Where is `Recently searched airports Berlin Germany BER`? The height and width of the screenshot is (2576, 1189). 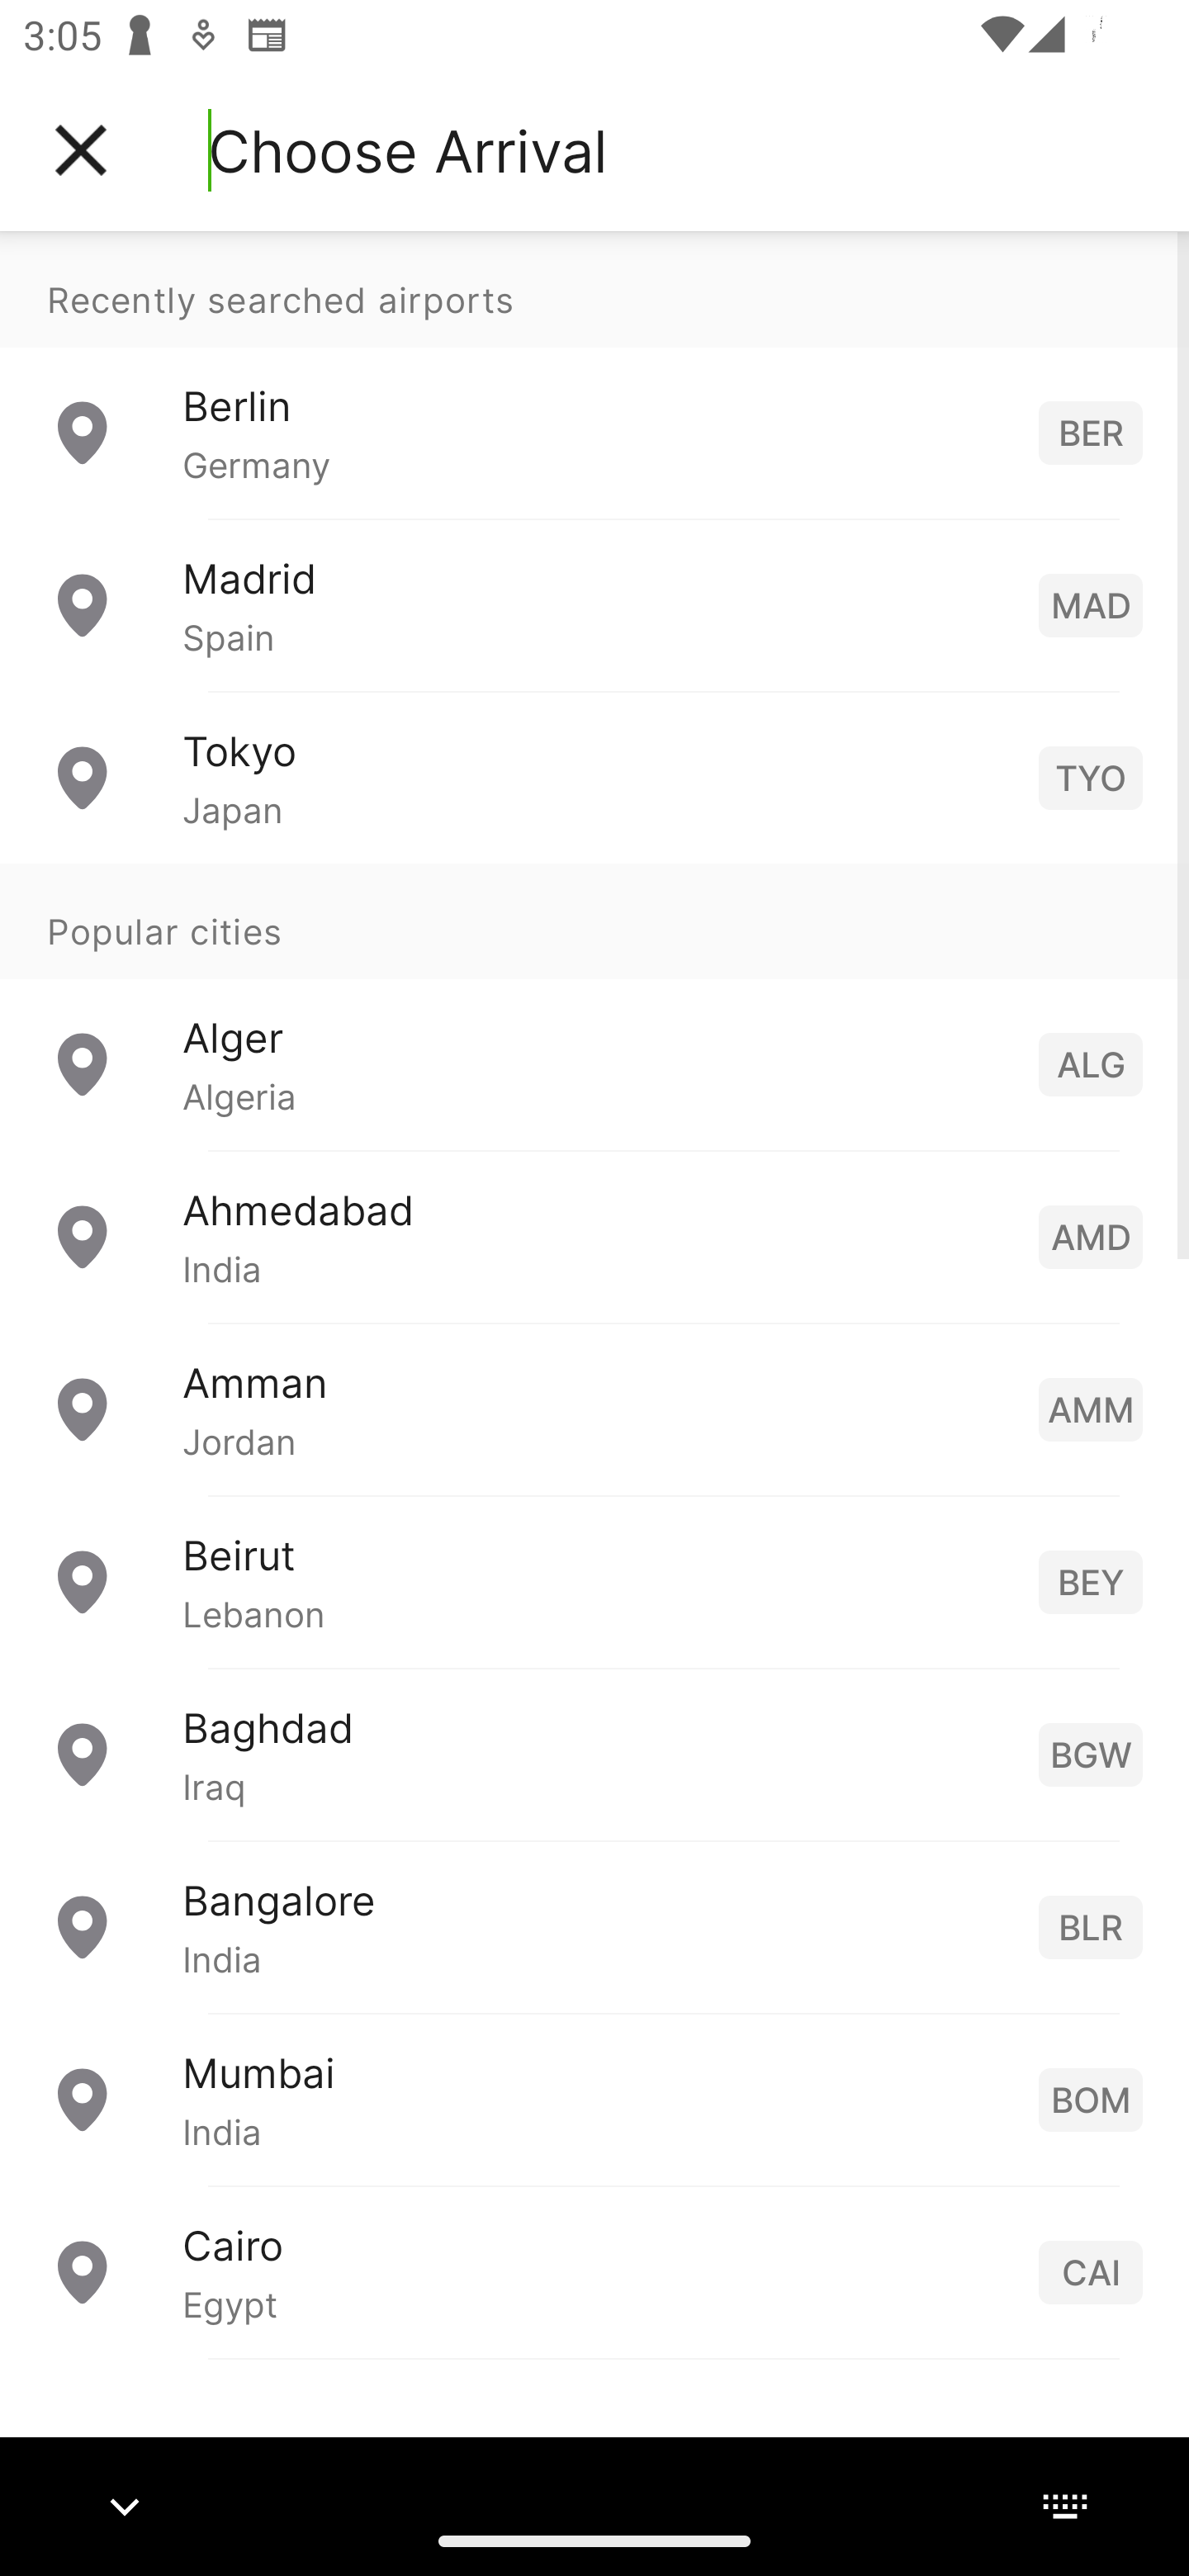 Recently searched airports Berlin Germany BER is located at coordinates (594, 375).